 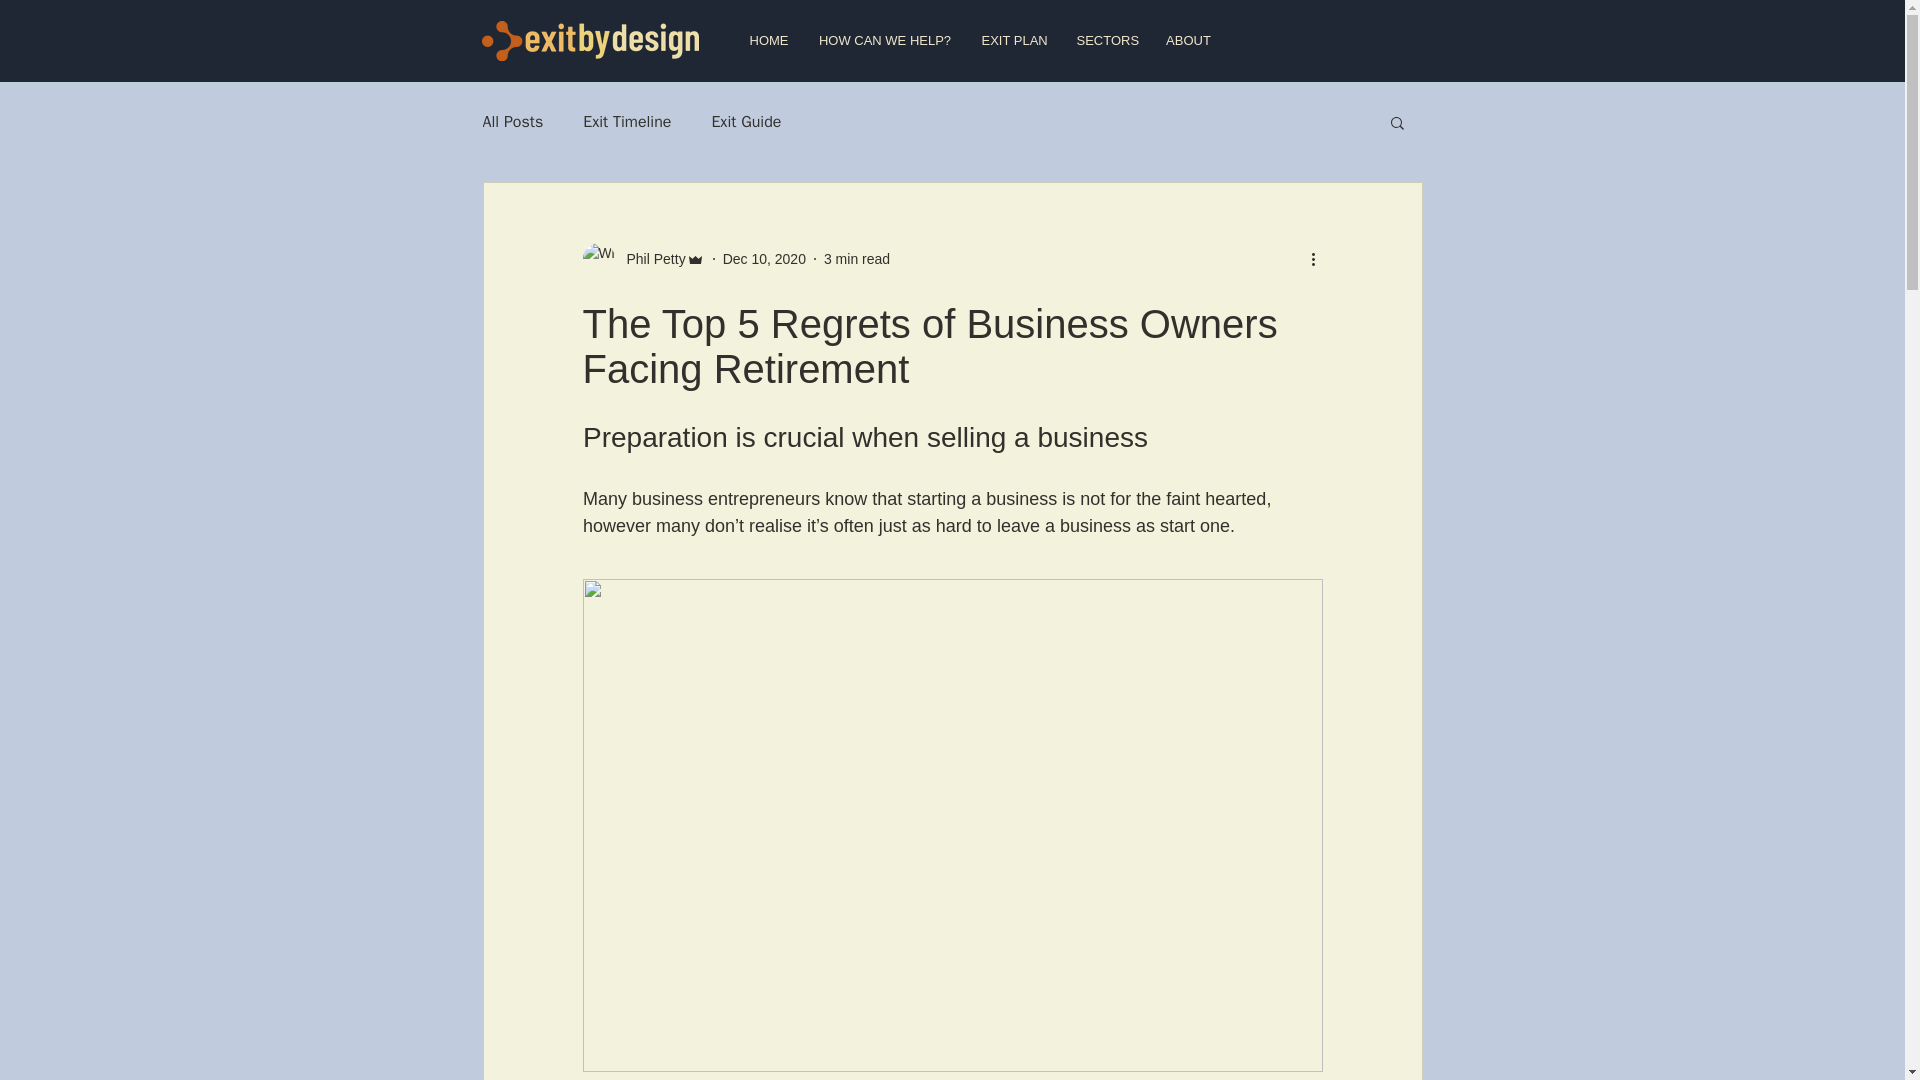 I want to click on Phil Petty, so click(x=642, y=259).